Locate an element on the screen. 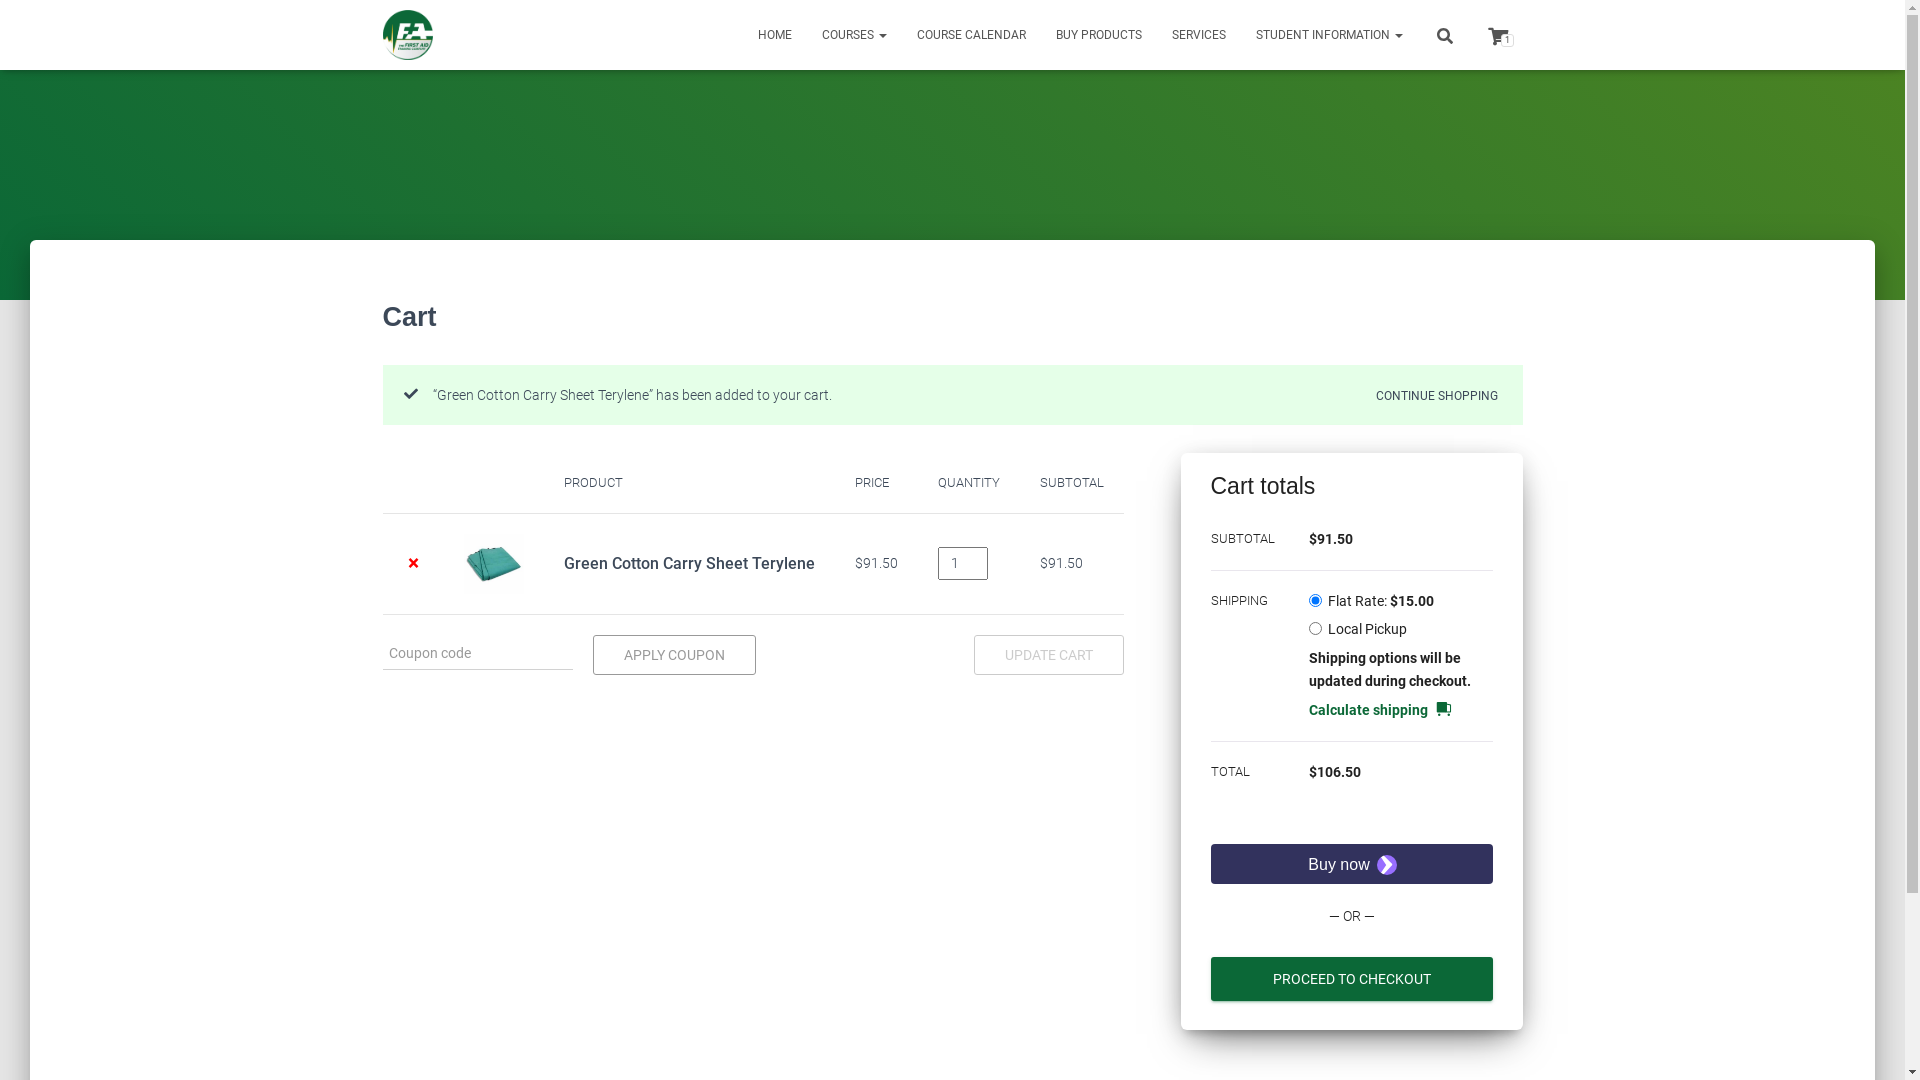 This screenshot has width=1920, height=1080. CONTINUE SHOPPING is located at coordinates (1437, 393).